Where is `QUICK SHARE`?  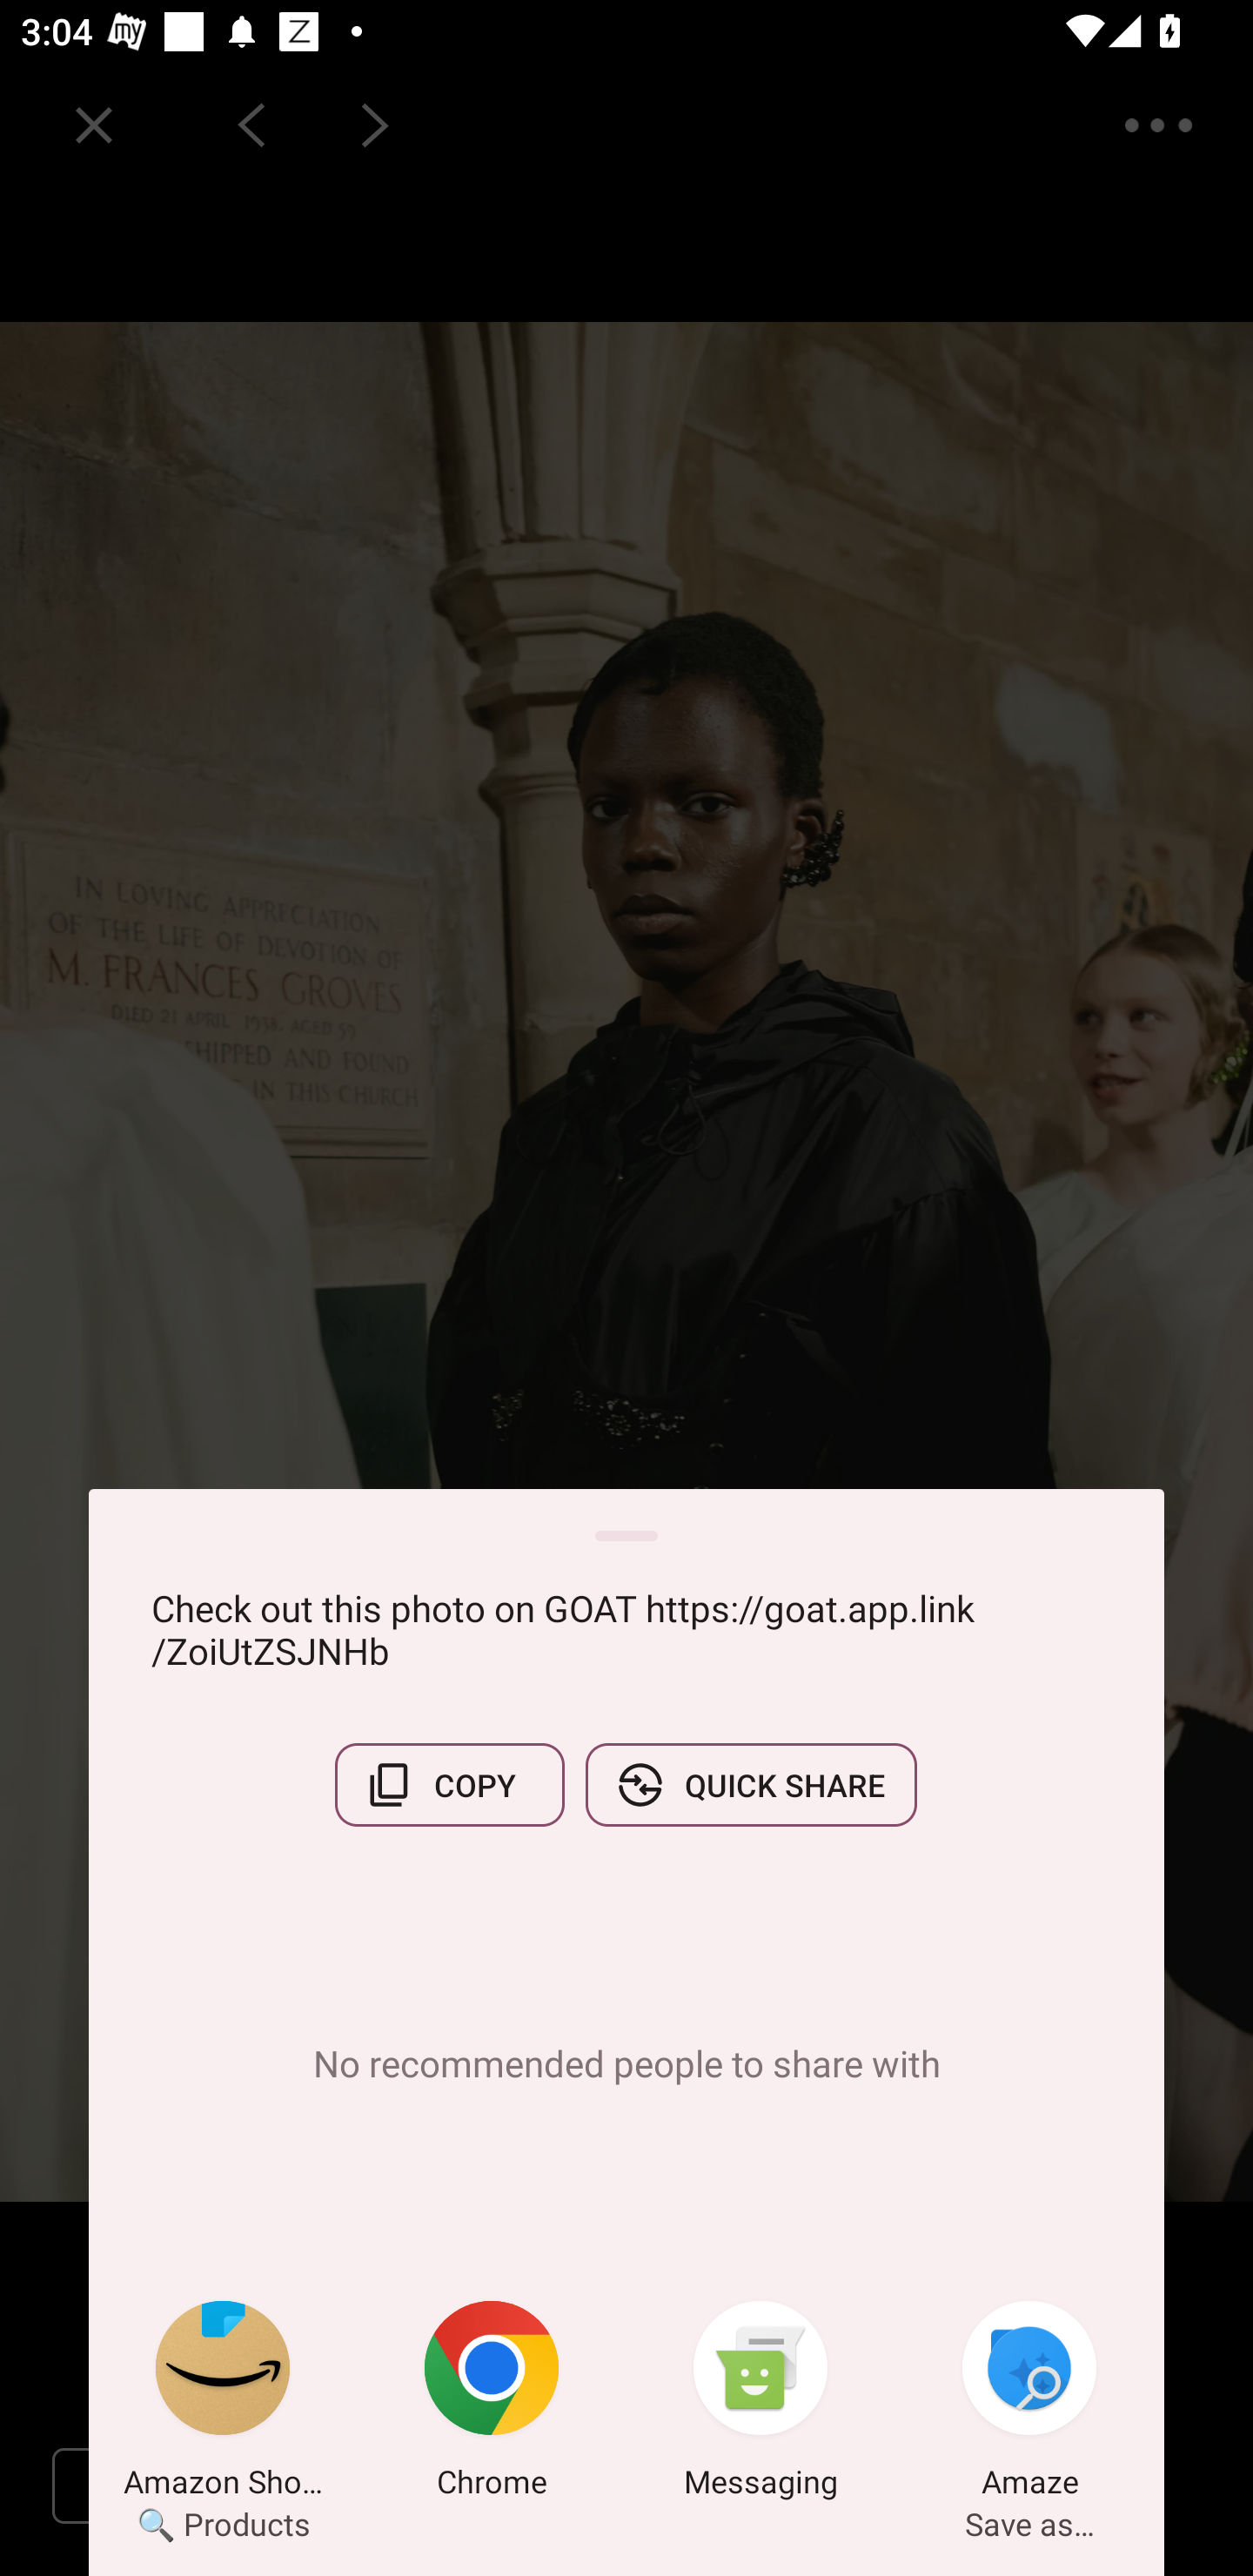 QUICK SHARE is located at coordinates (751, 1785).